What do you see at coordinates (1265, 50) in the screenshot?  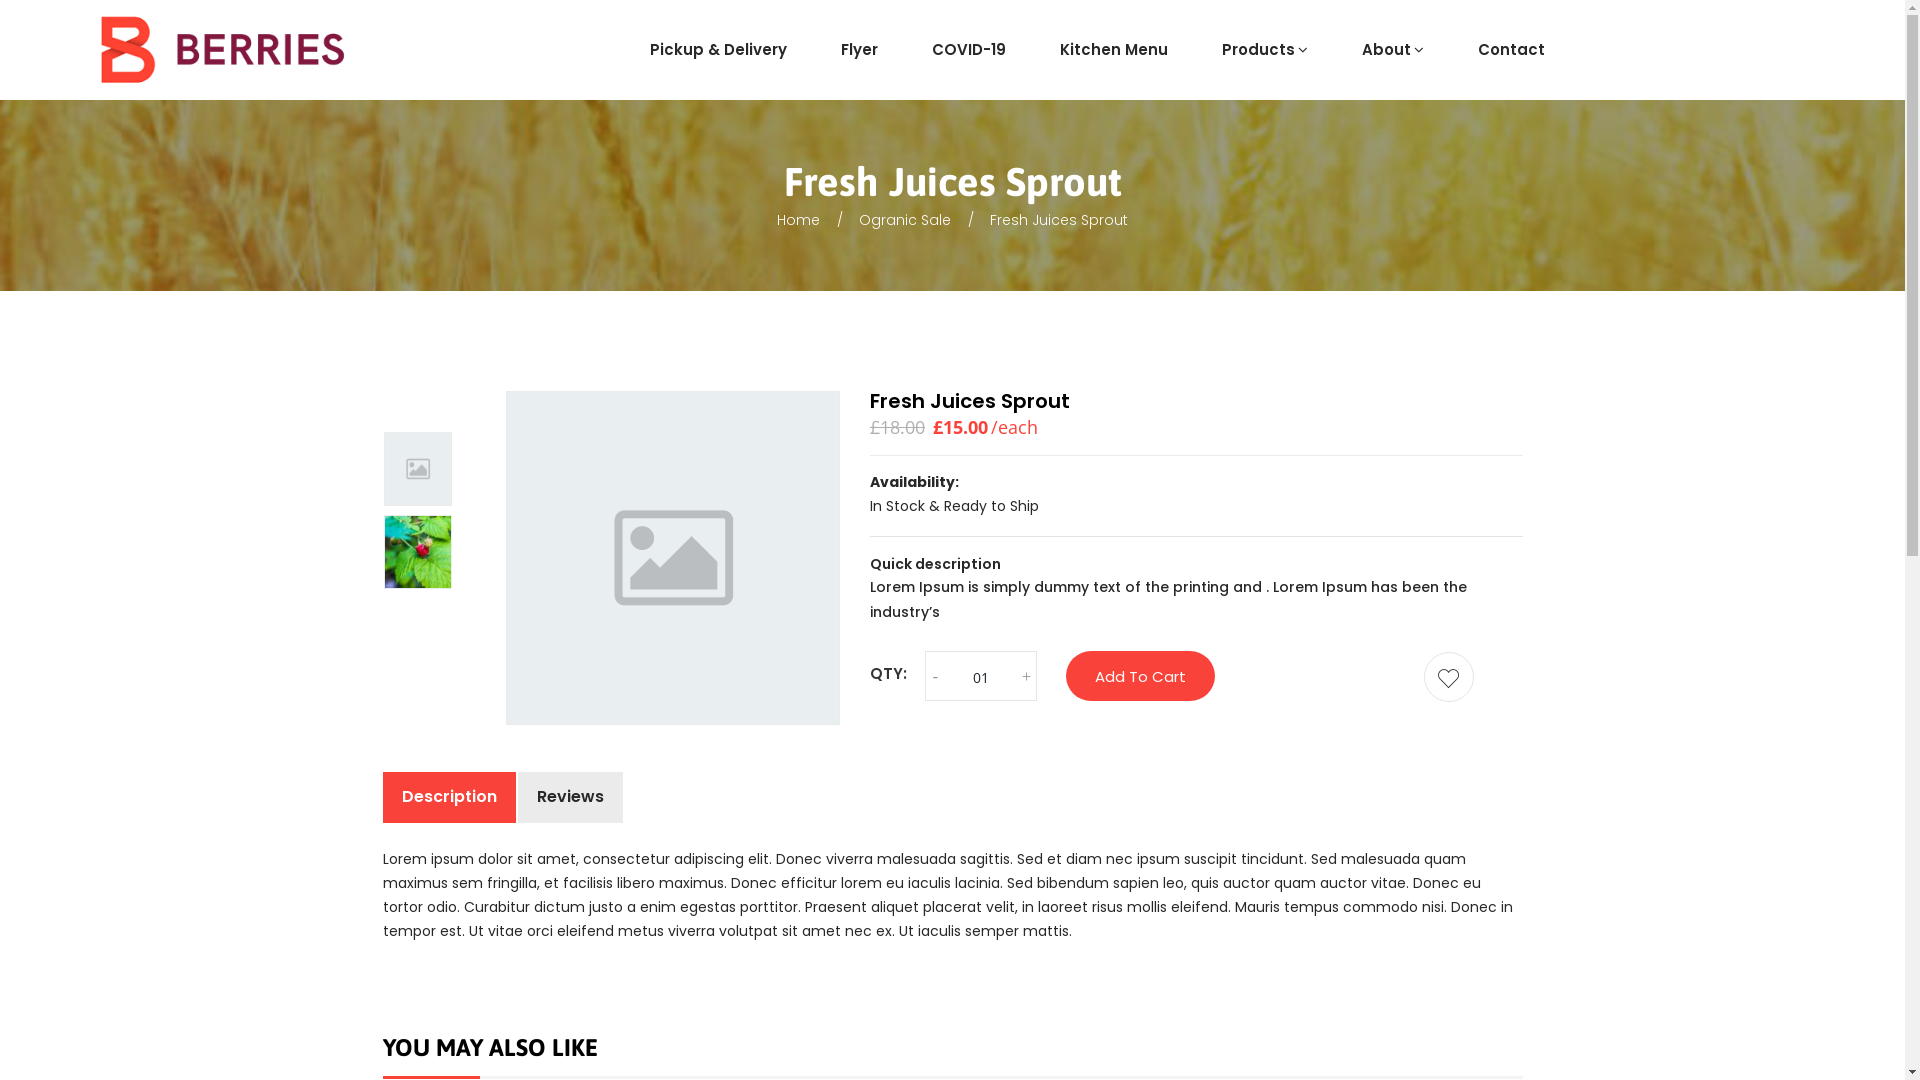 I see `Products` at bounding box center [1265, 50].